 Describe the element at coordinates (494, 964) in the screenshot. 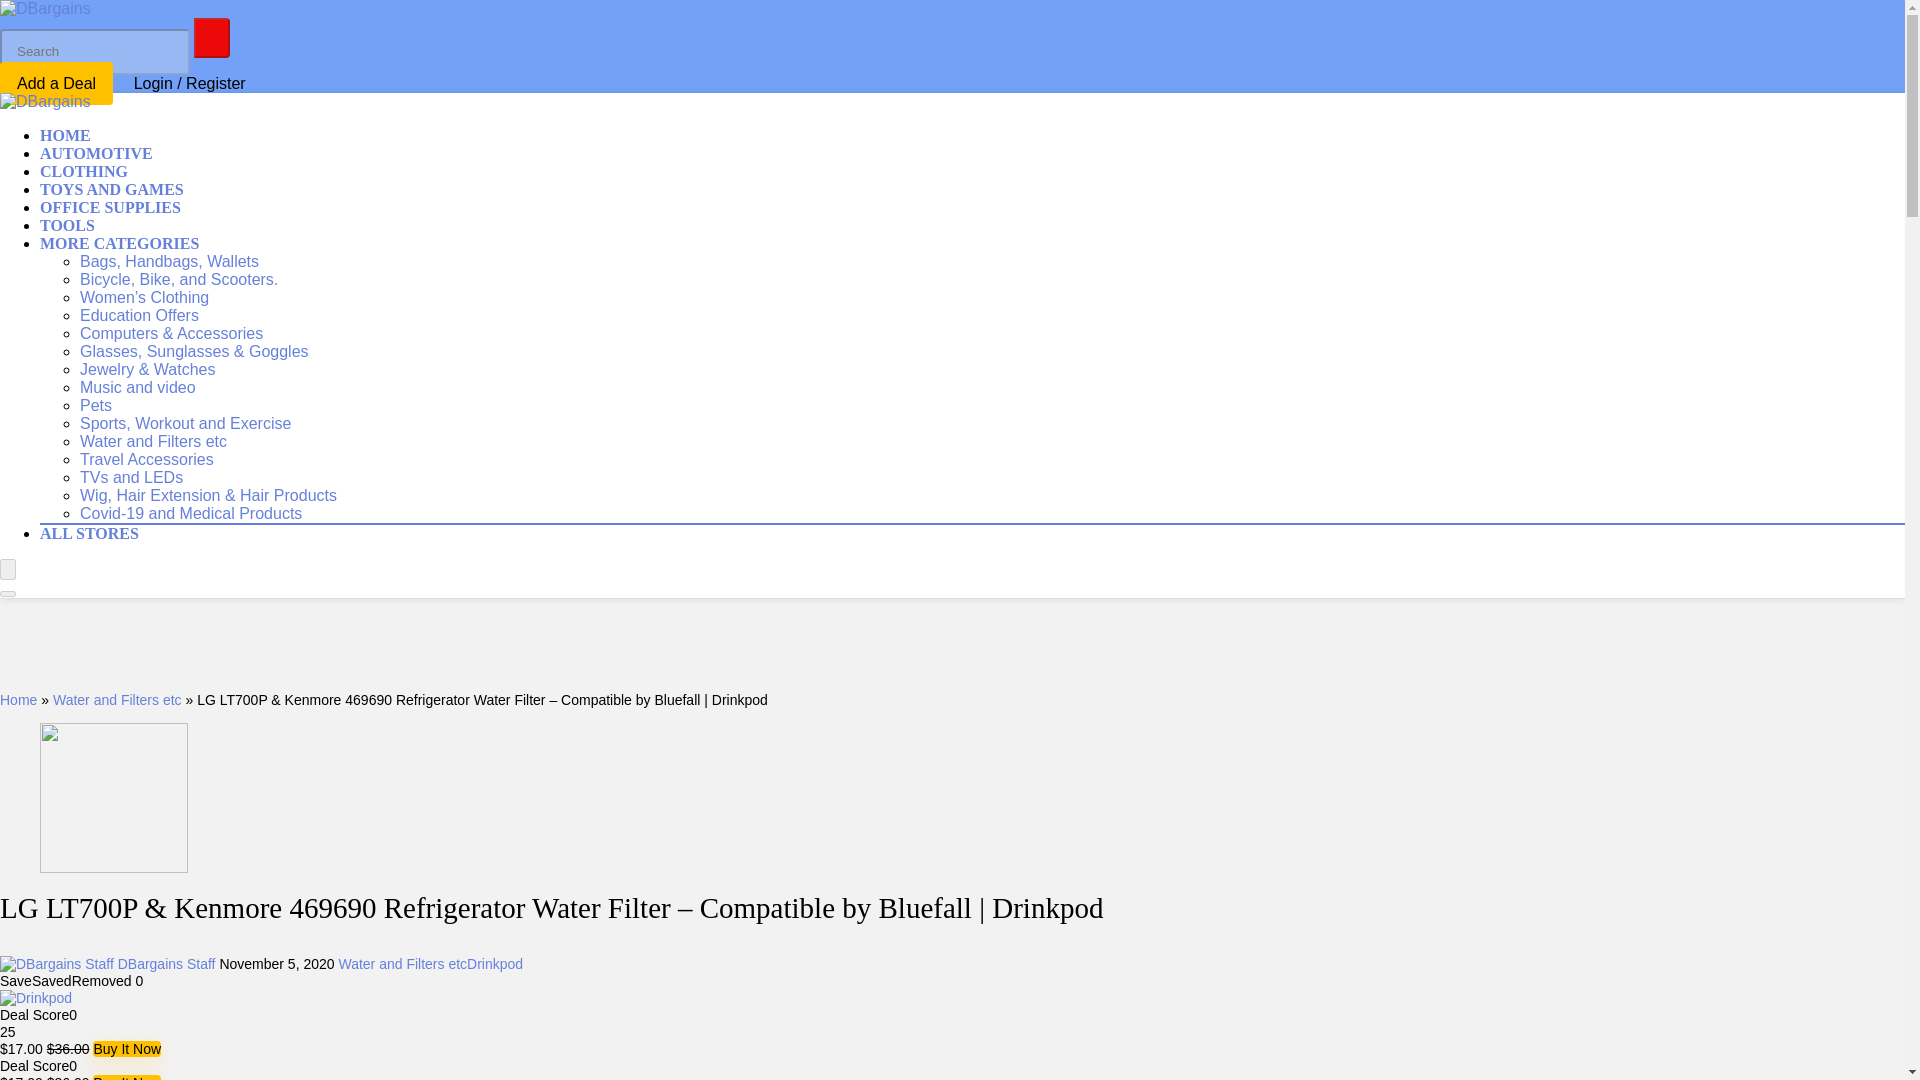

I see `Drinkpod` at that location.